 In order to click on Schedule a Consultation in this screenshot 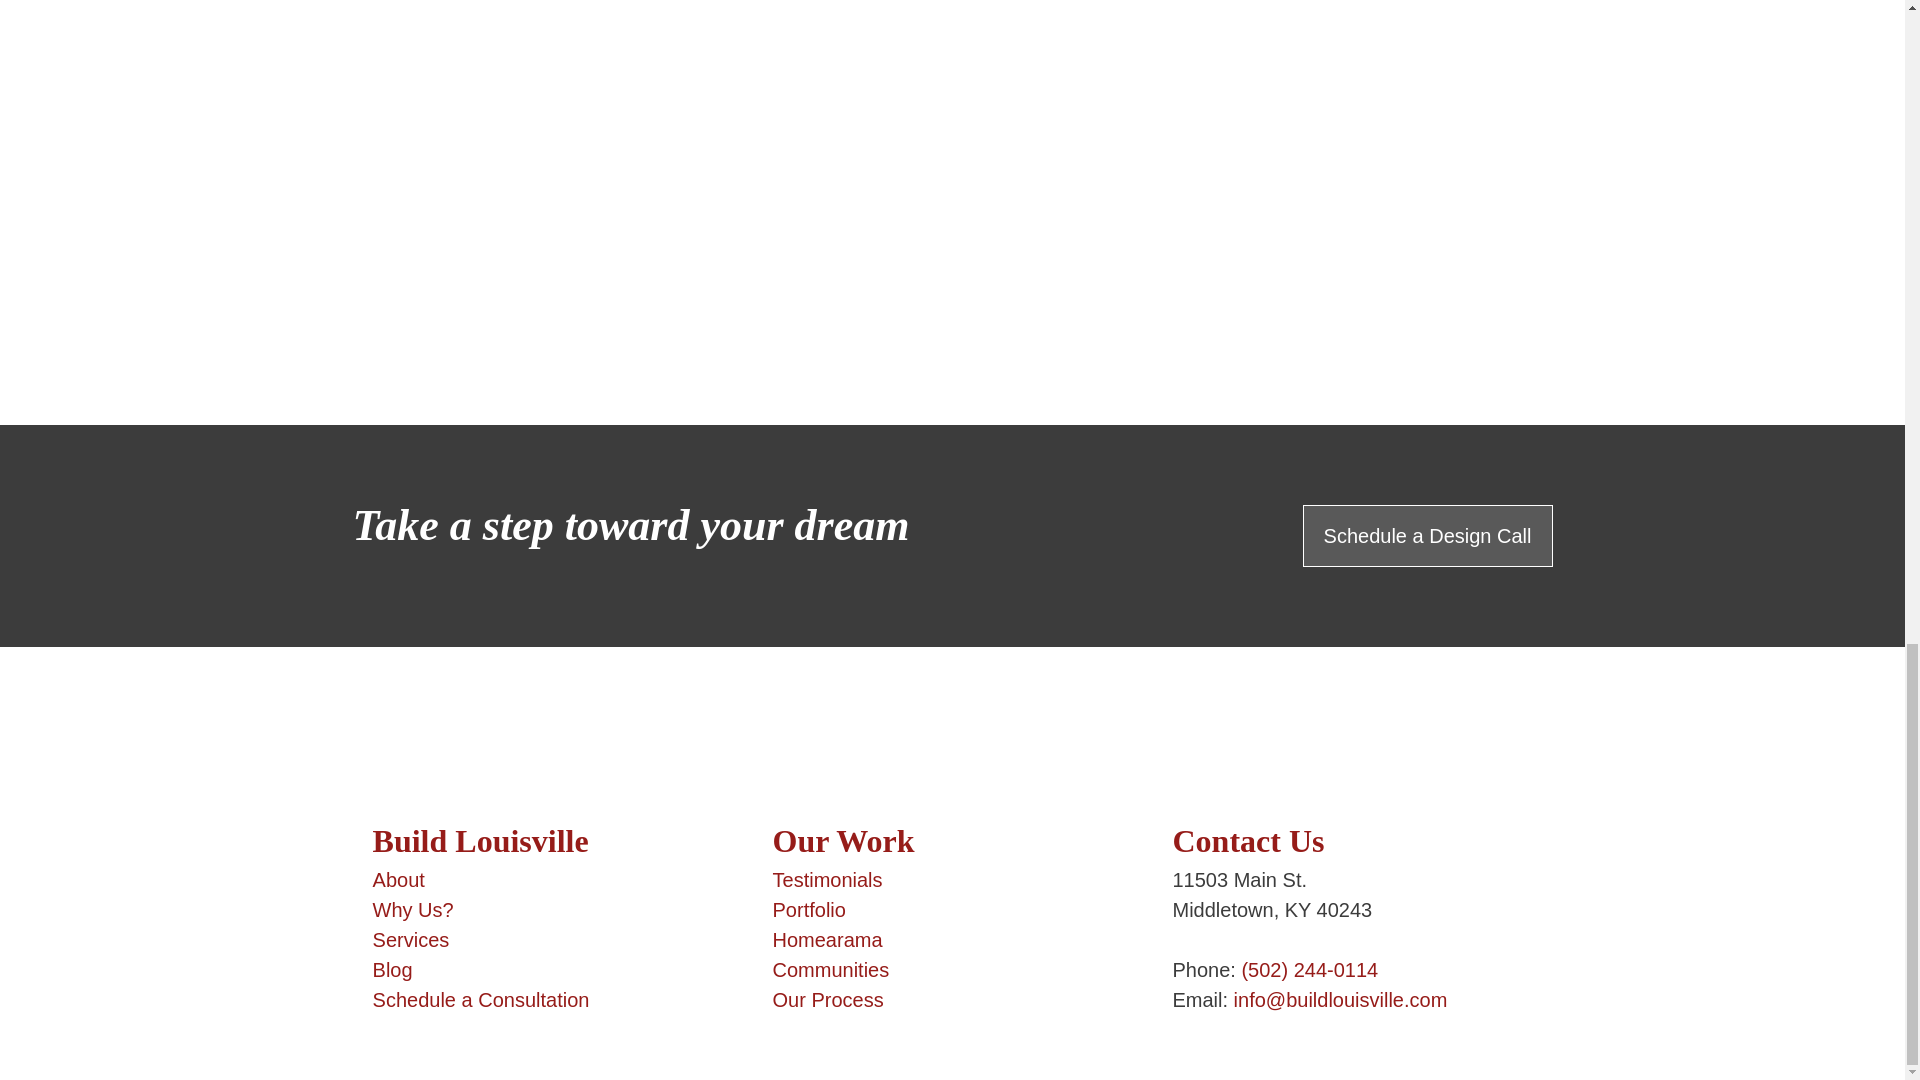, I will do `click(480, 1000)`.